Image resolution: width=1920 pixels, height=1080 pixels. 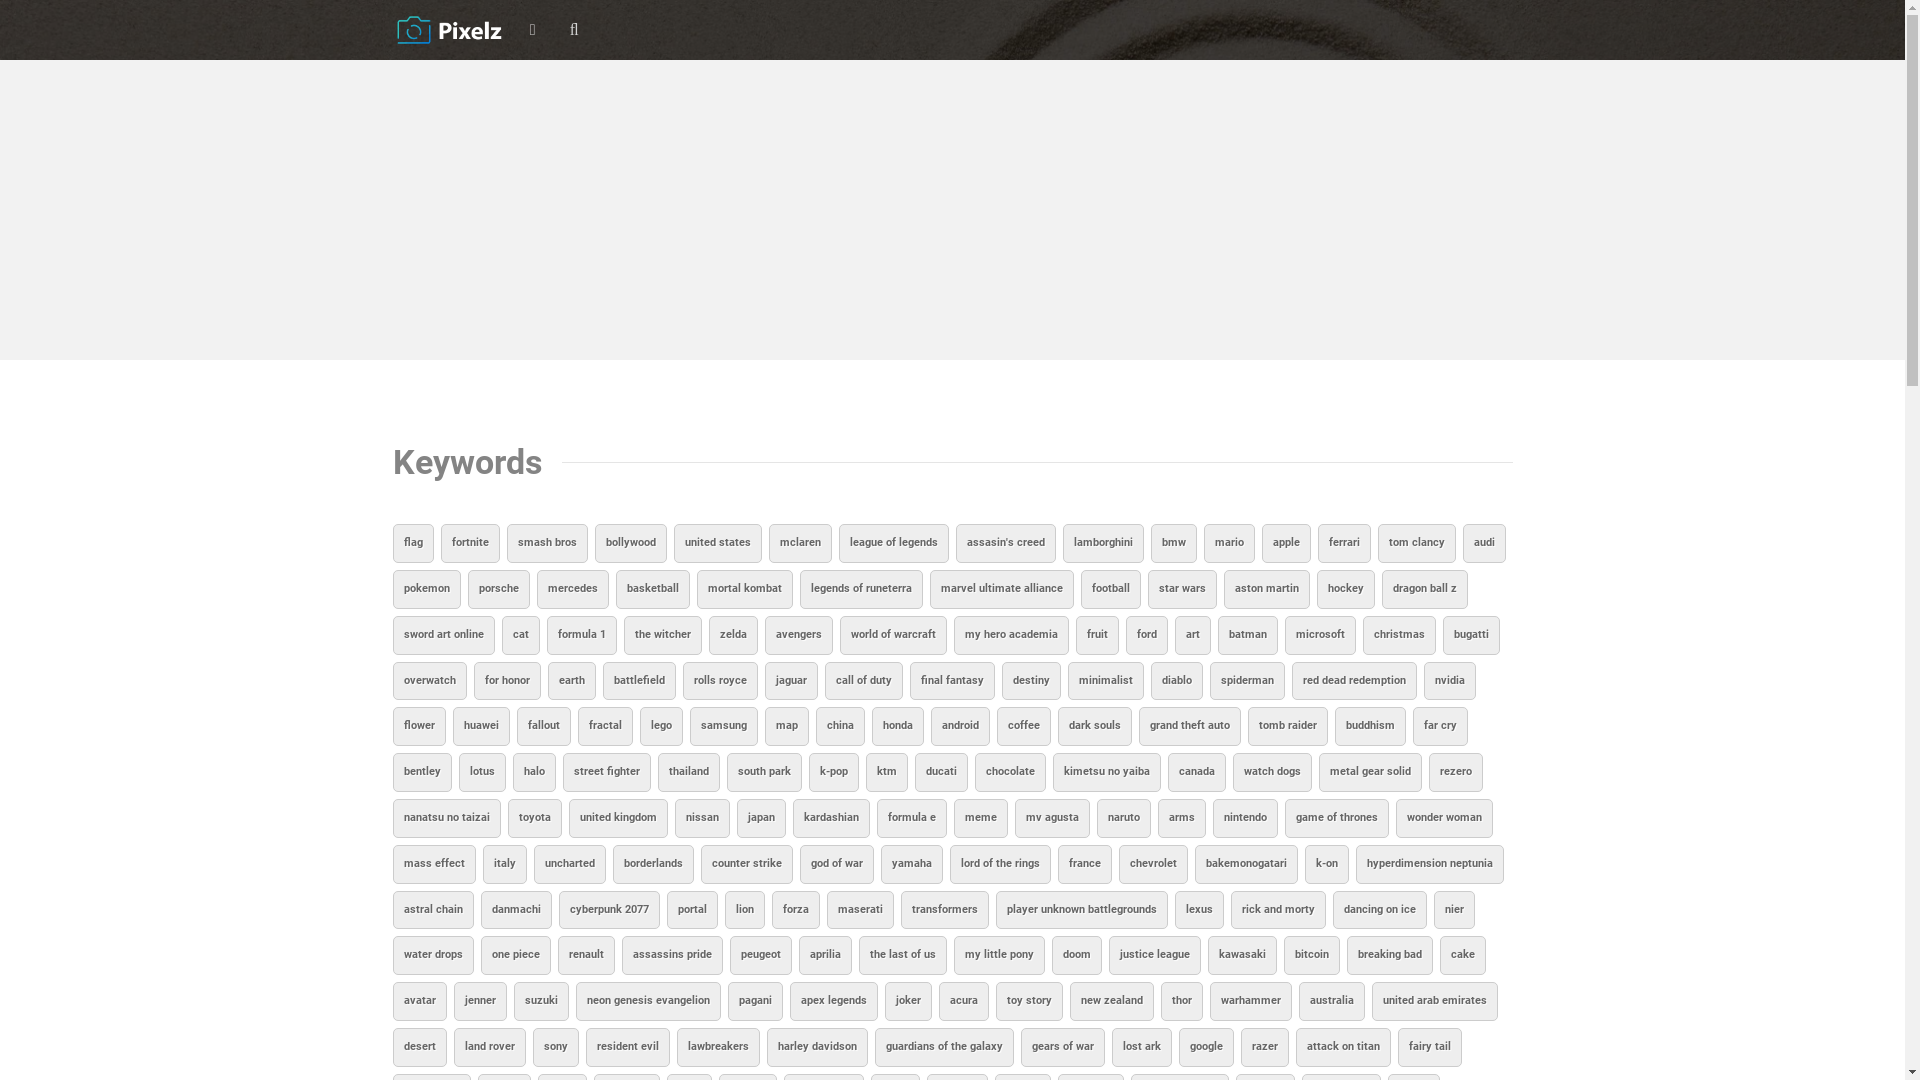 What do you see at coordinates (908, 1002) in the screenshot?
I see `joker` at bounding box center [908, 1002].